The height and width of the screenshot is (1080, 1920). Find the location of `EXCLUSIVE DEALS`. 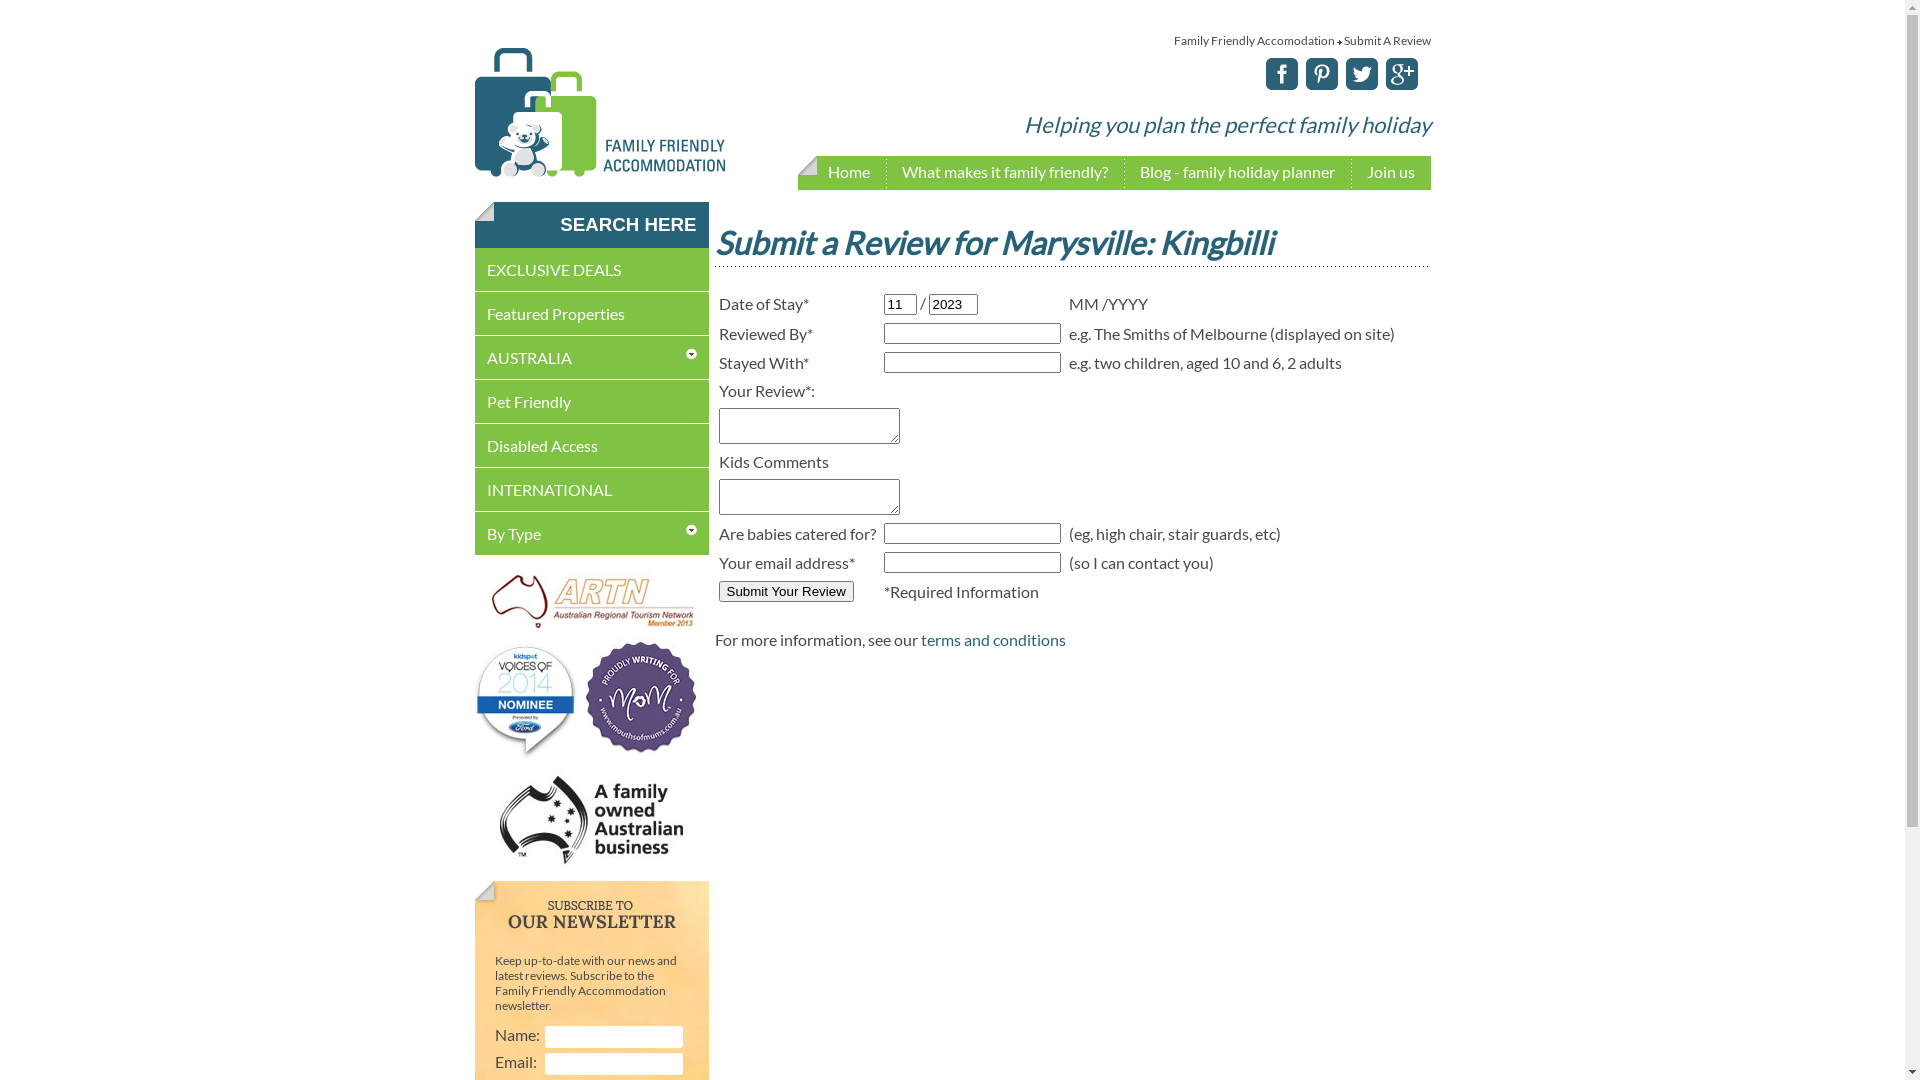

EXCLUSIVE DEALS is located at coordinates (553, 270).